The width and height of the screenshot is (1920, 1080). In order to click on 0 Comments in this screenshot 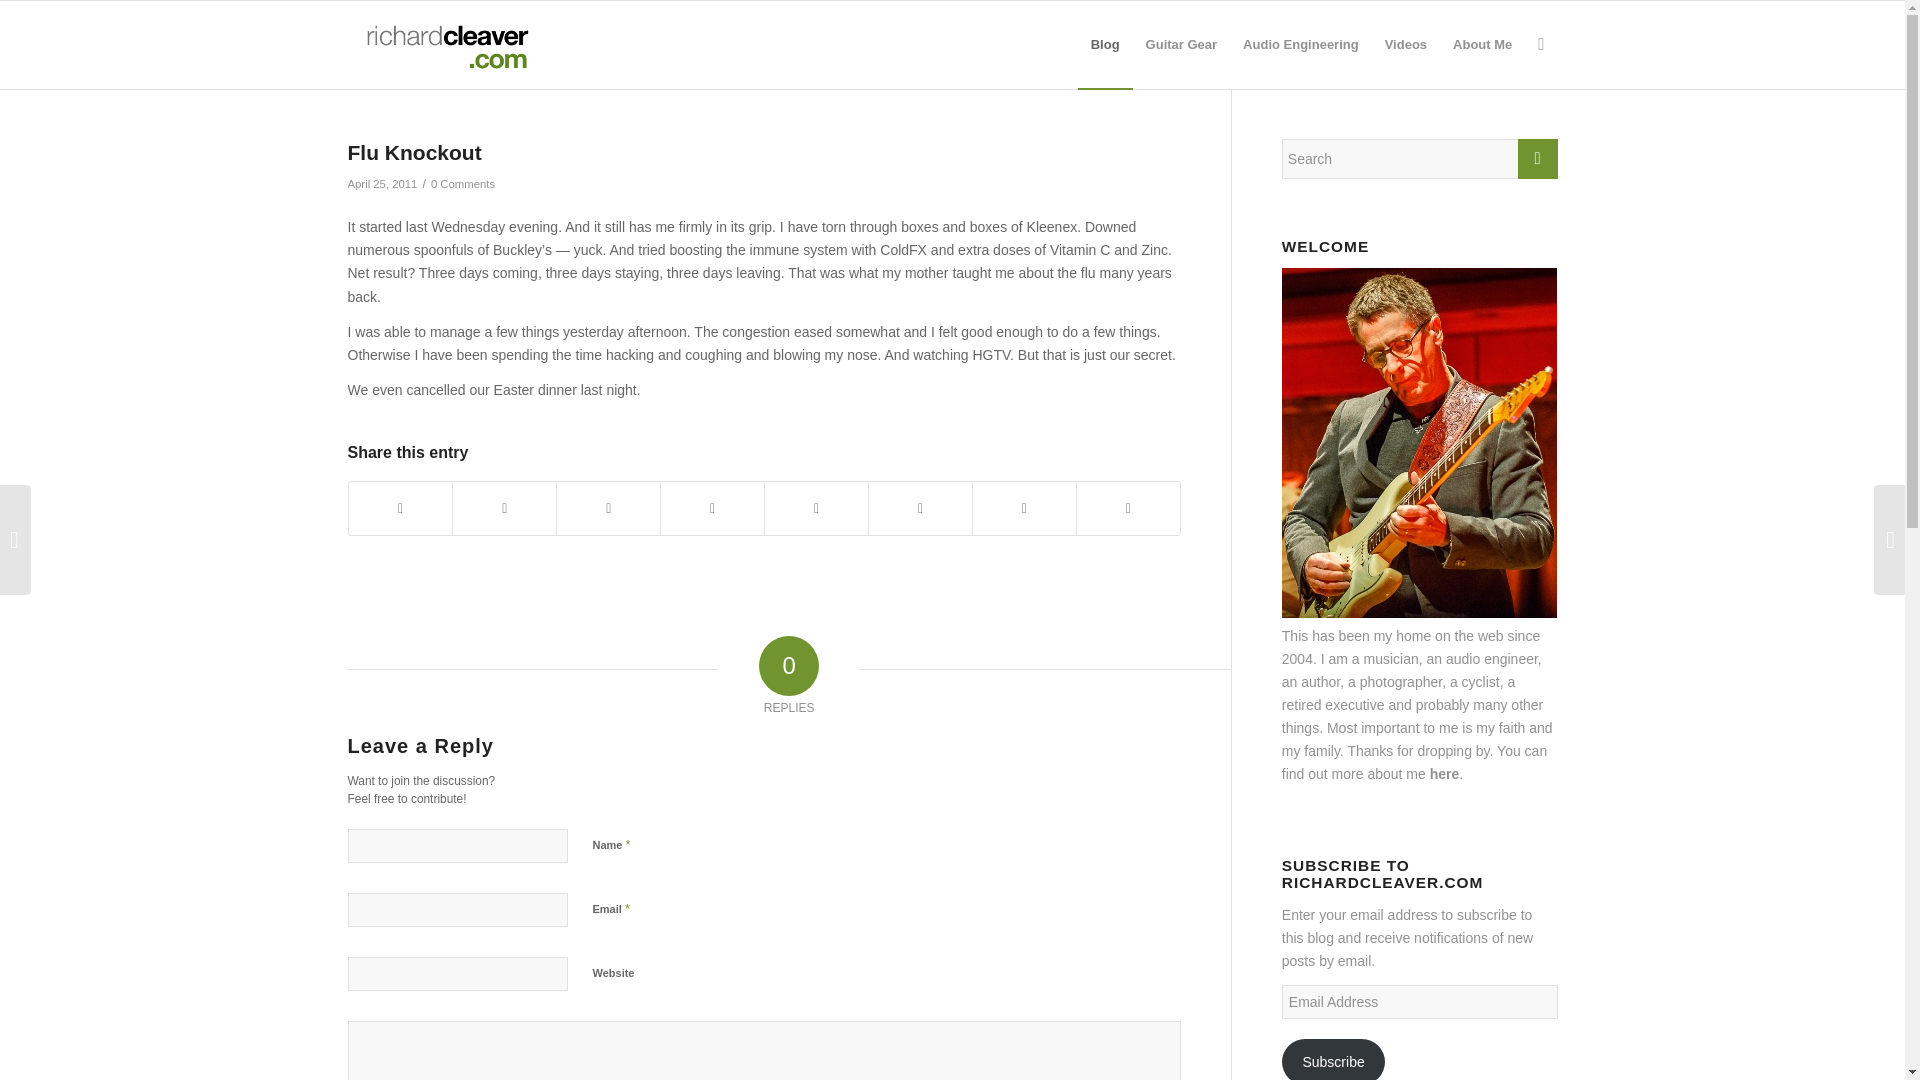, I will do `click(462, 184)`.